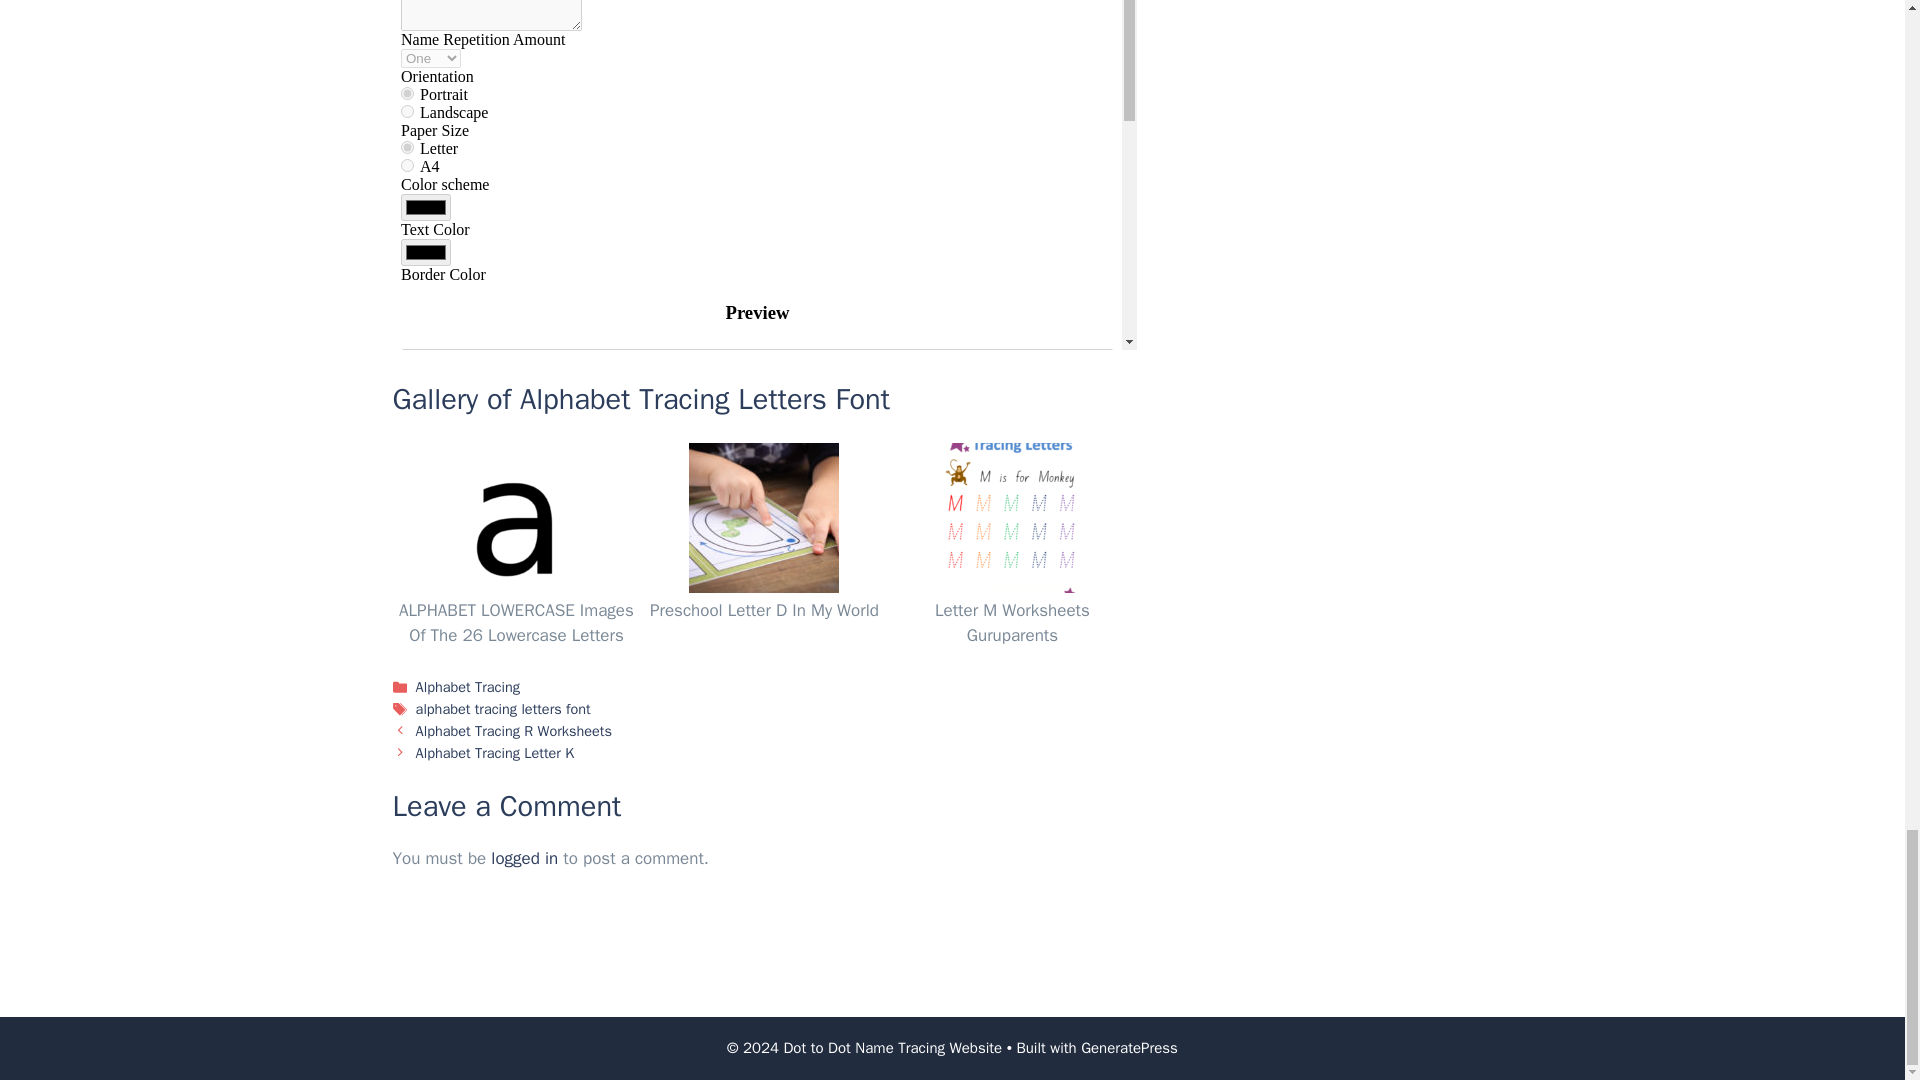  I want to click on GeneratePress, so click(1129, 1048).